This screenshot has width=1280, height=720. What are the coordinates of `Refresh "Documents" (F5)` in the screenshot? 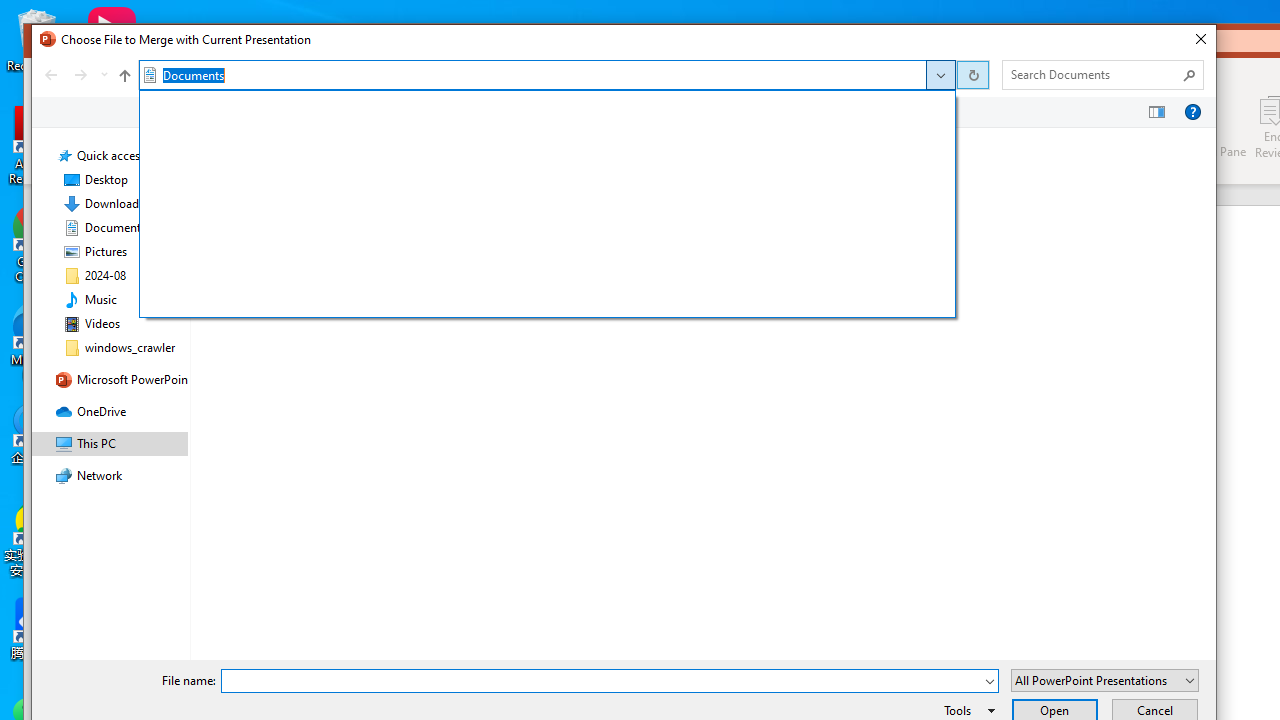 It's located at (972, 74).